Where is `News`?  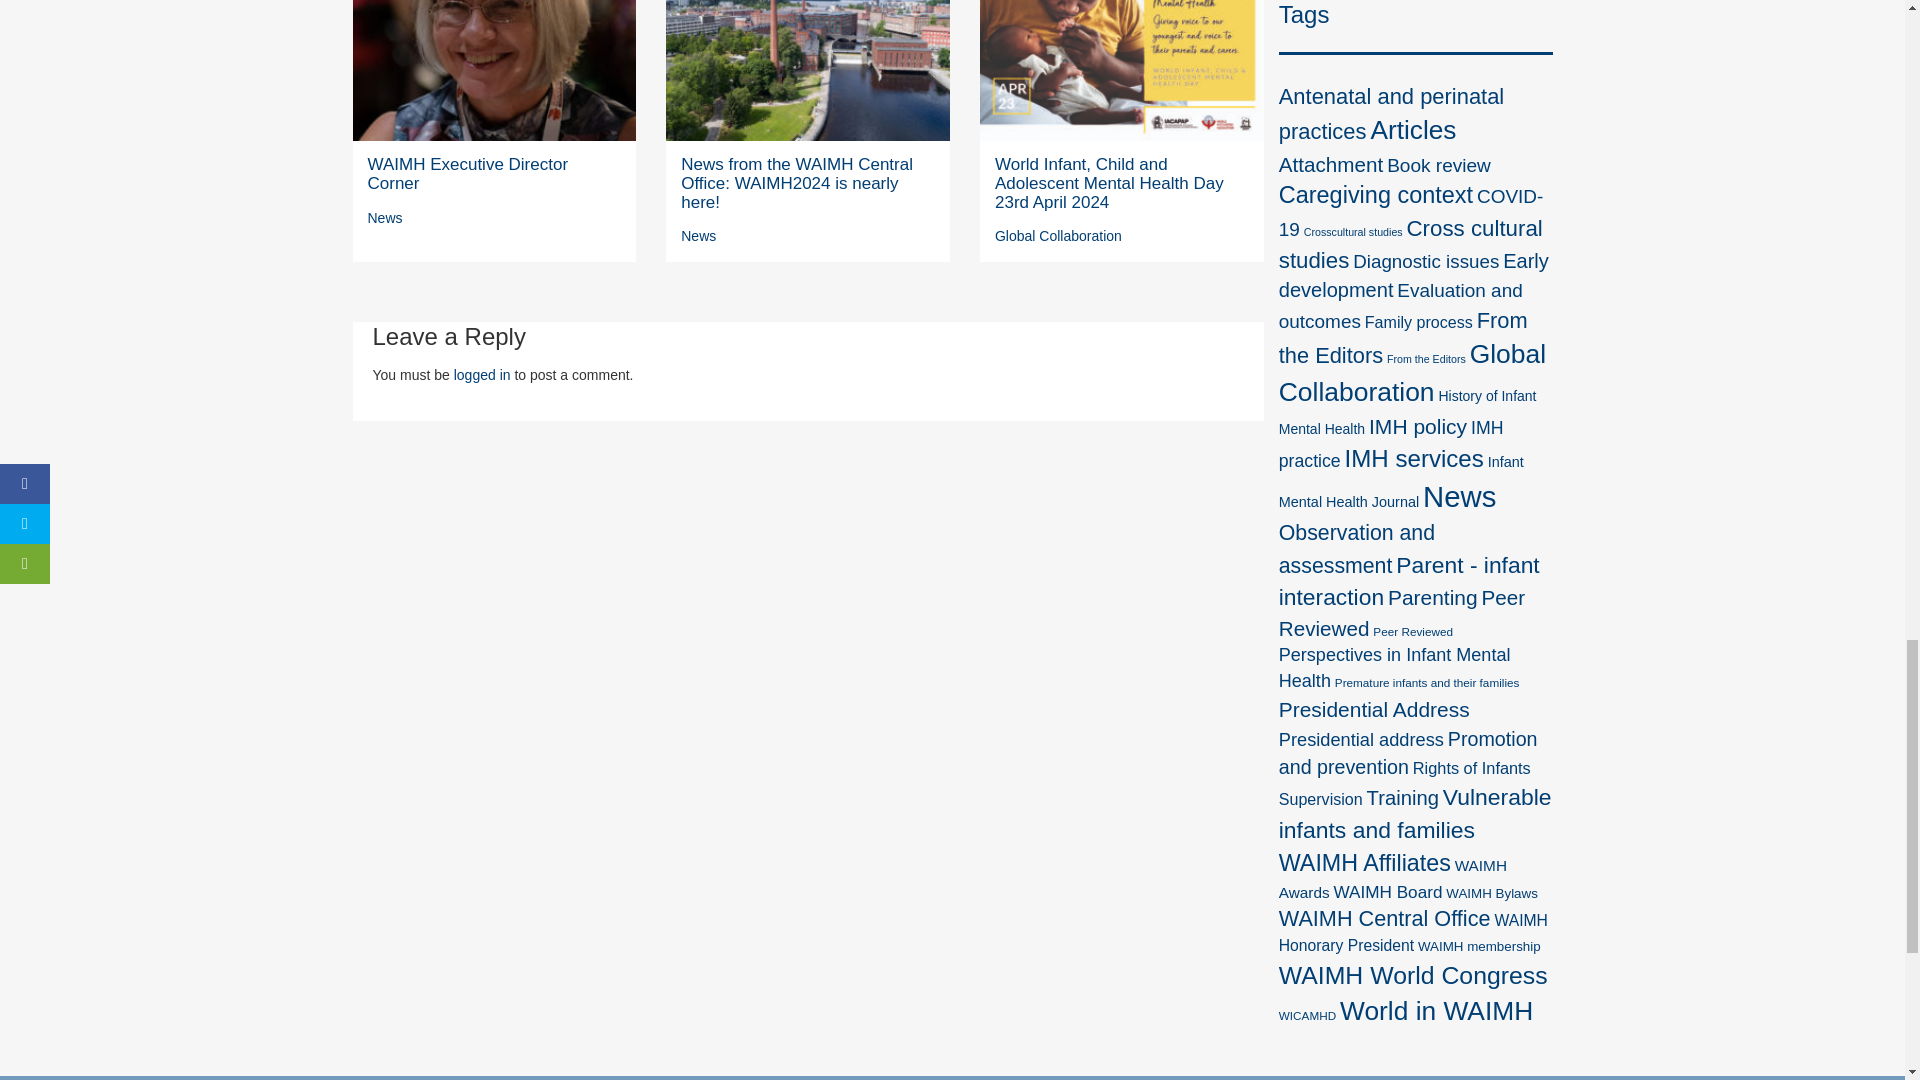 News is located at coordinates (698, 236).